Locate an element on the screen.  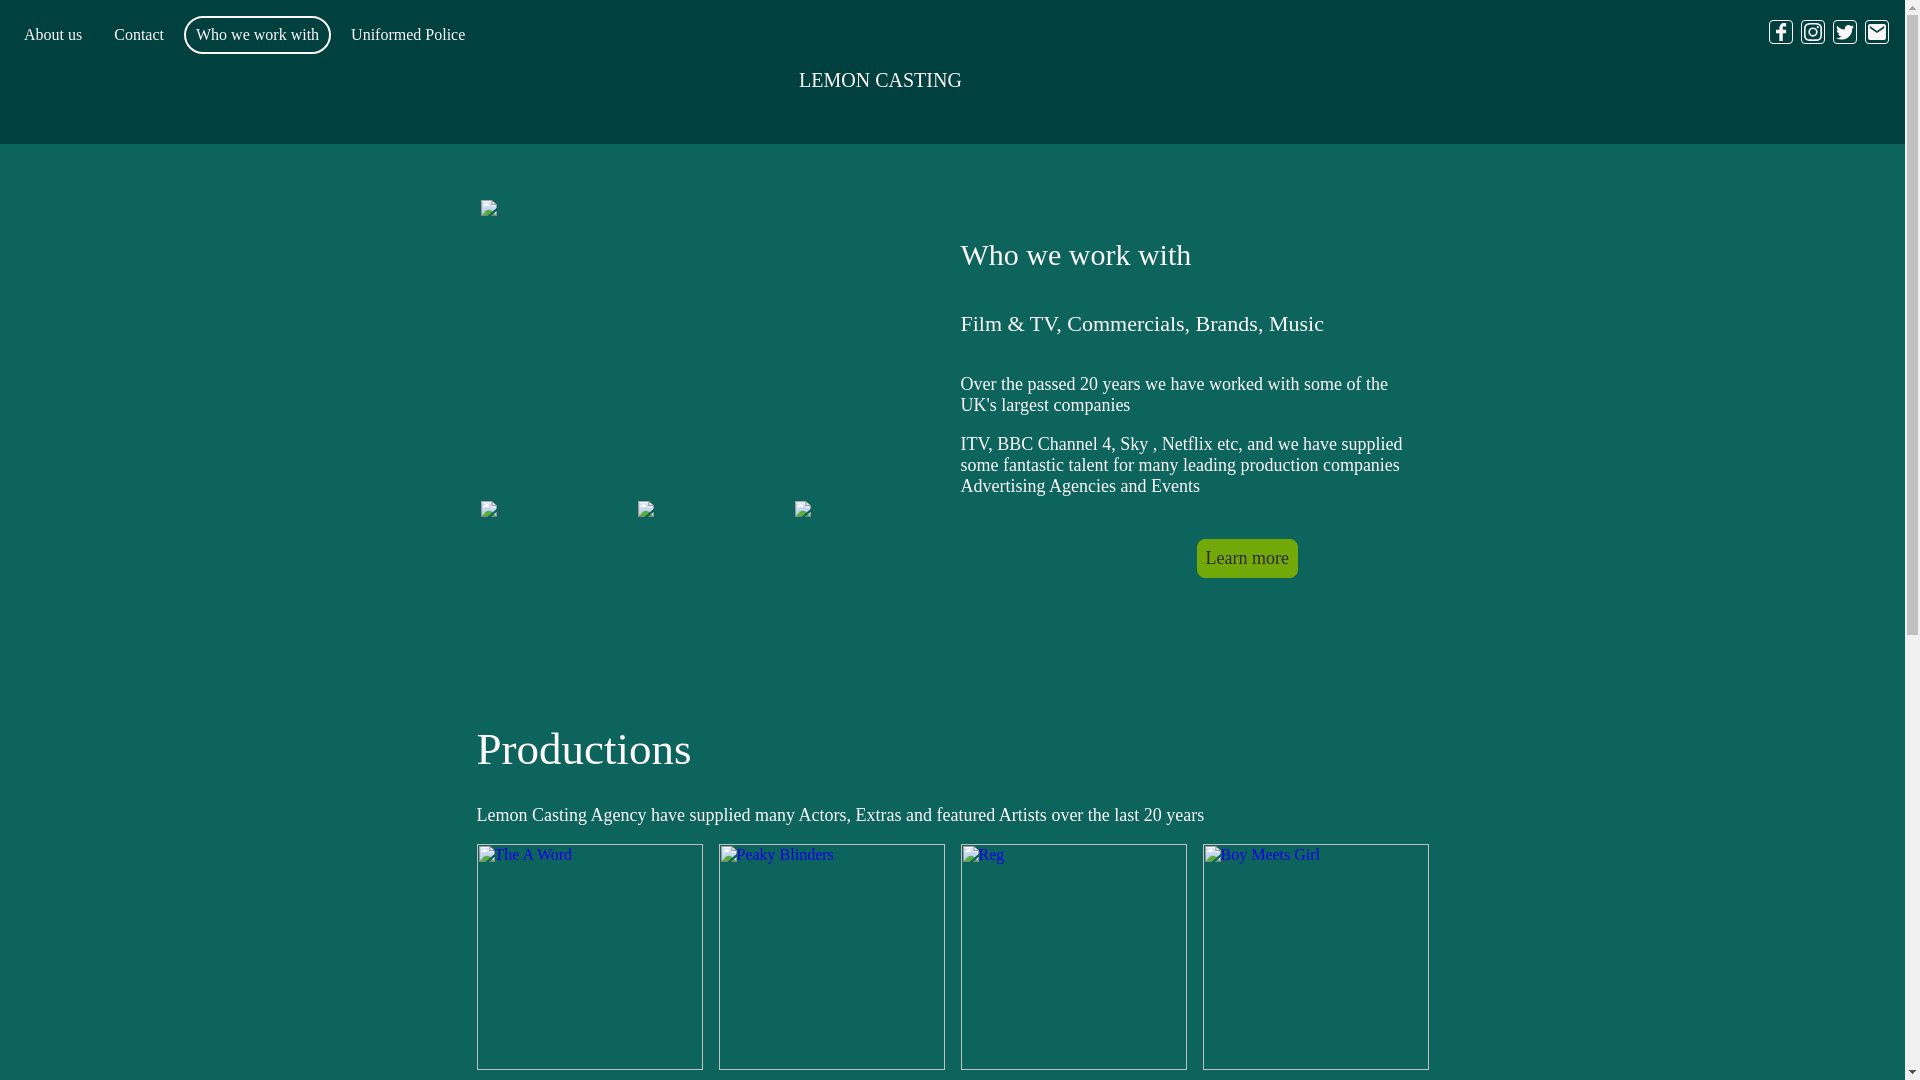
Uniformed Police is located at coordinates (408, 34).